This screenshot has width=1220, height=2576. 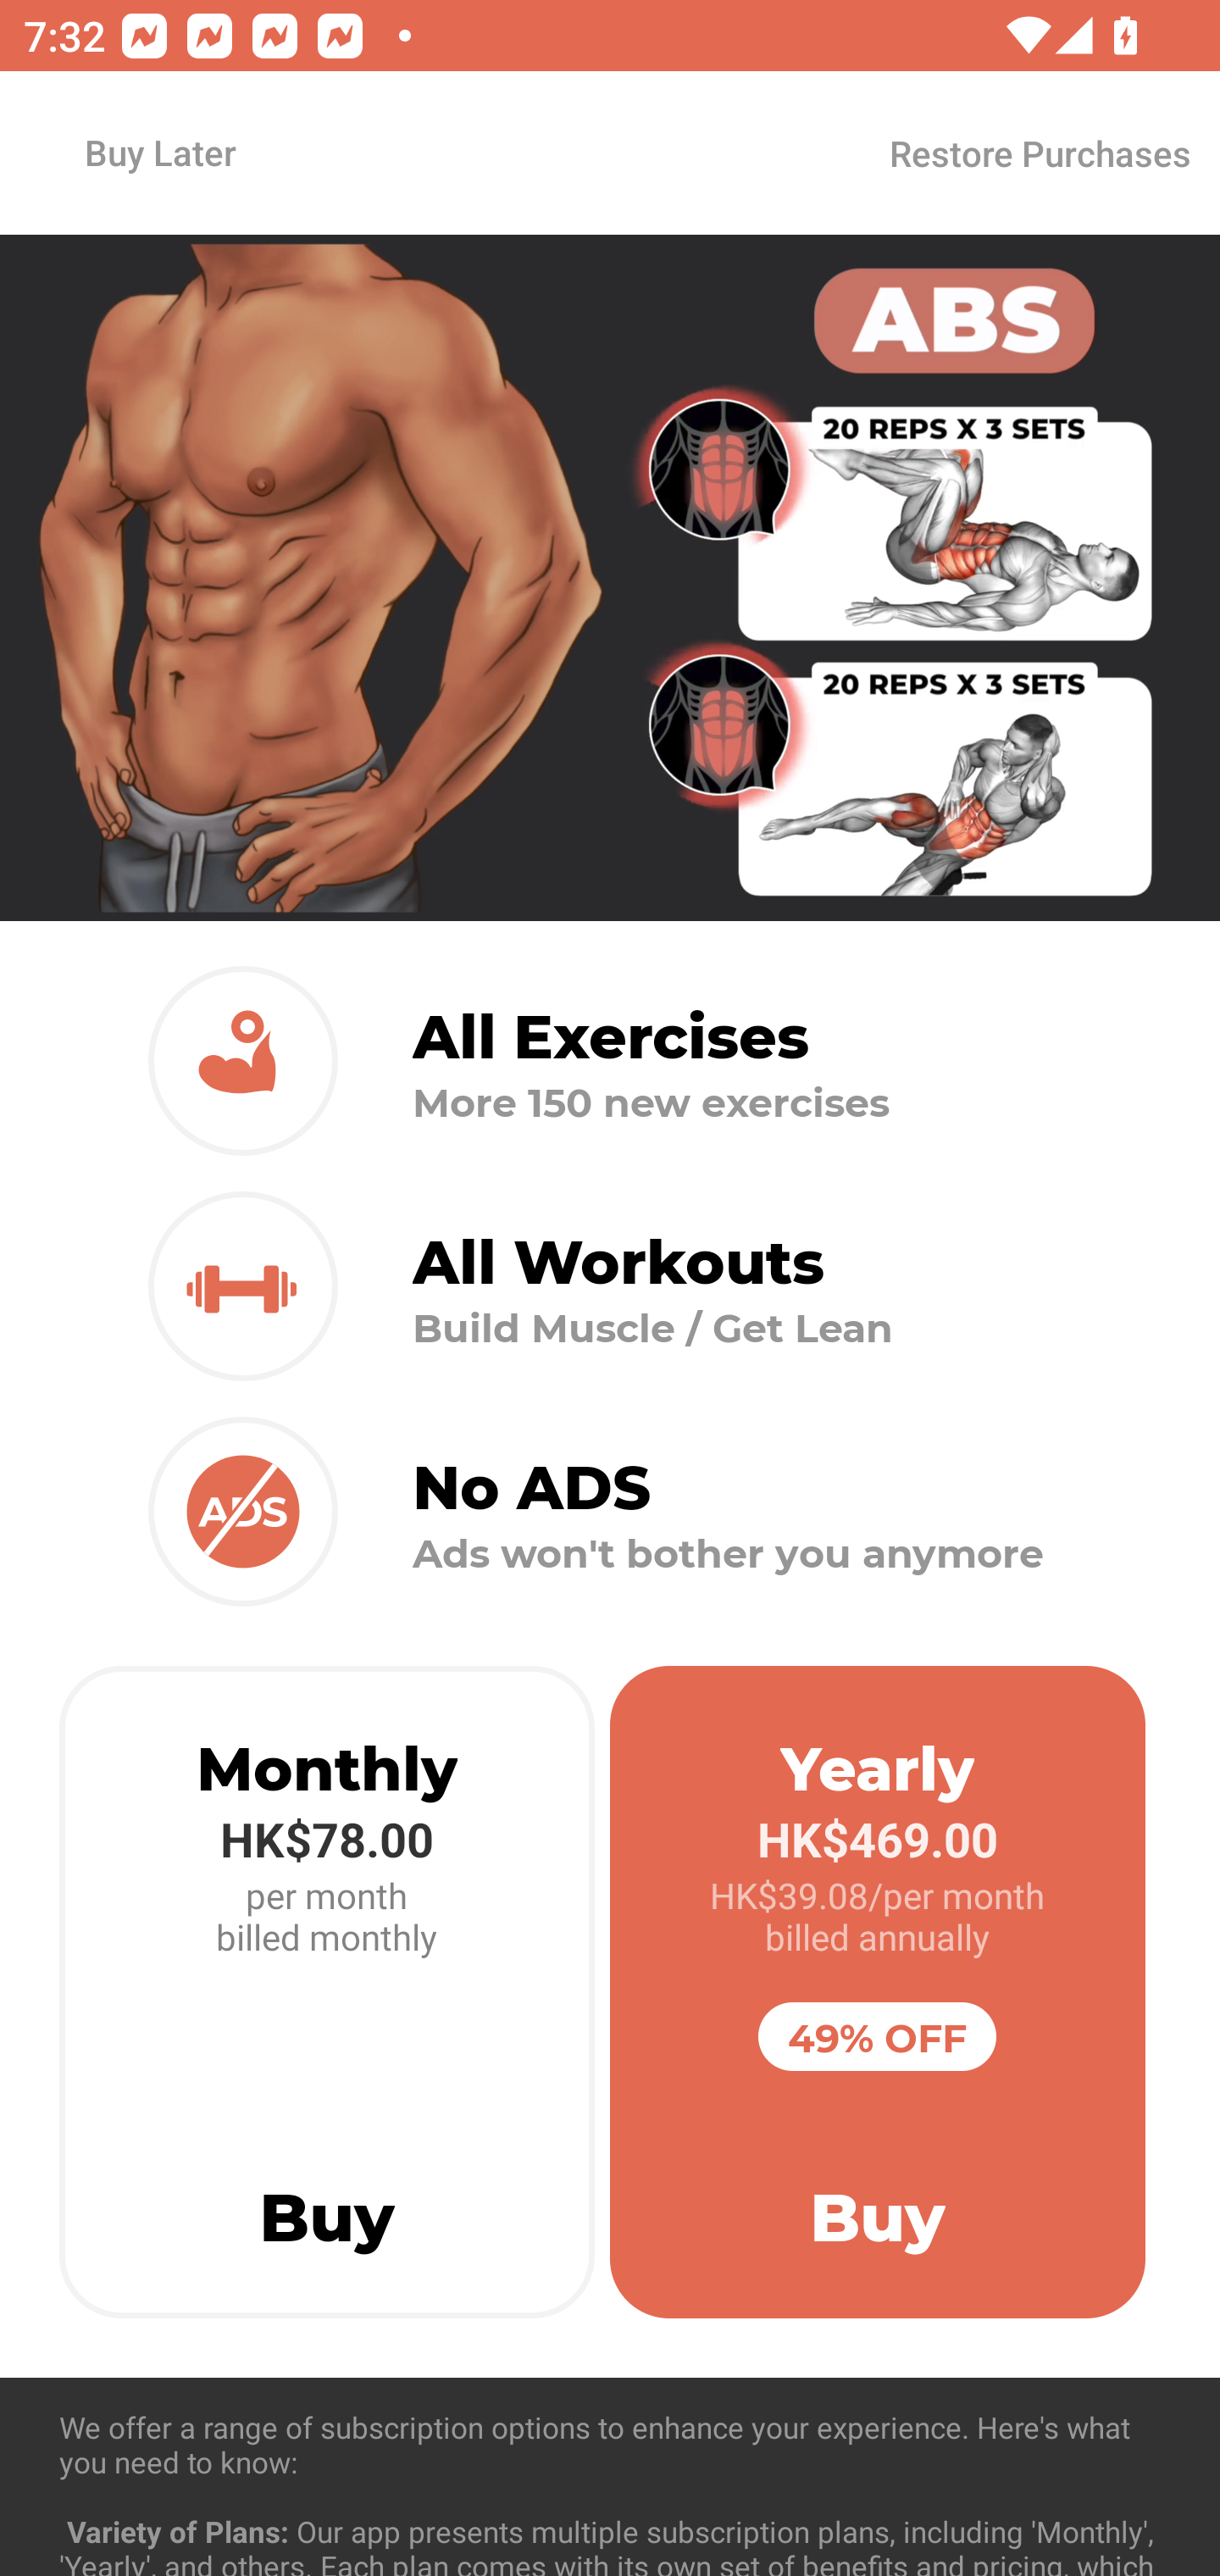 What do you see at coordinates (327, 1992) in the screenshot?
I see `Monthly HK$78.00 per month
billed monthly Buy` at bounding box center [327, 1992].